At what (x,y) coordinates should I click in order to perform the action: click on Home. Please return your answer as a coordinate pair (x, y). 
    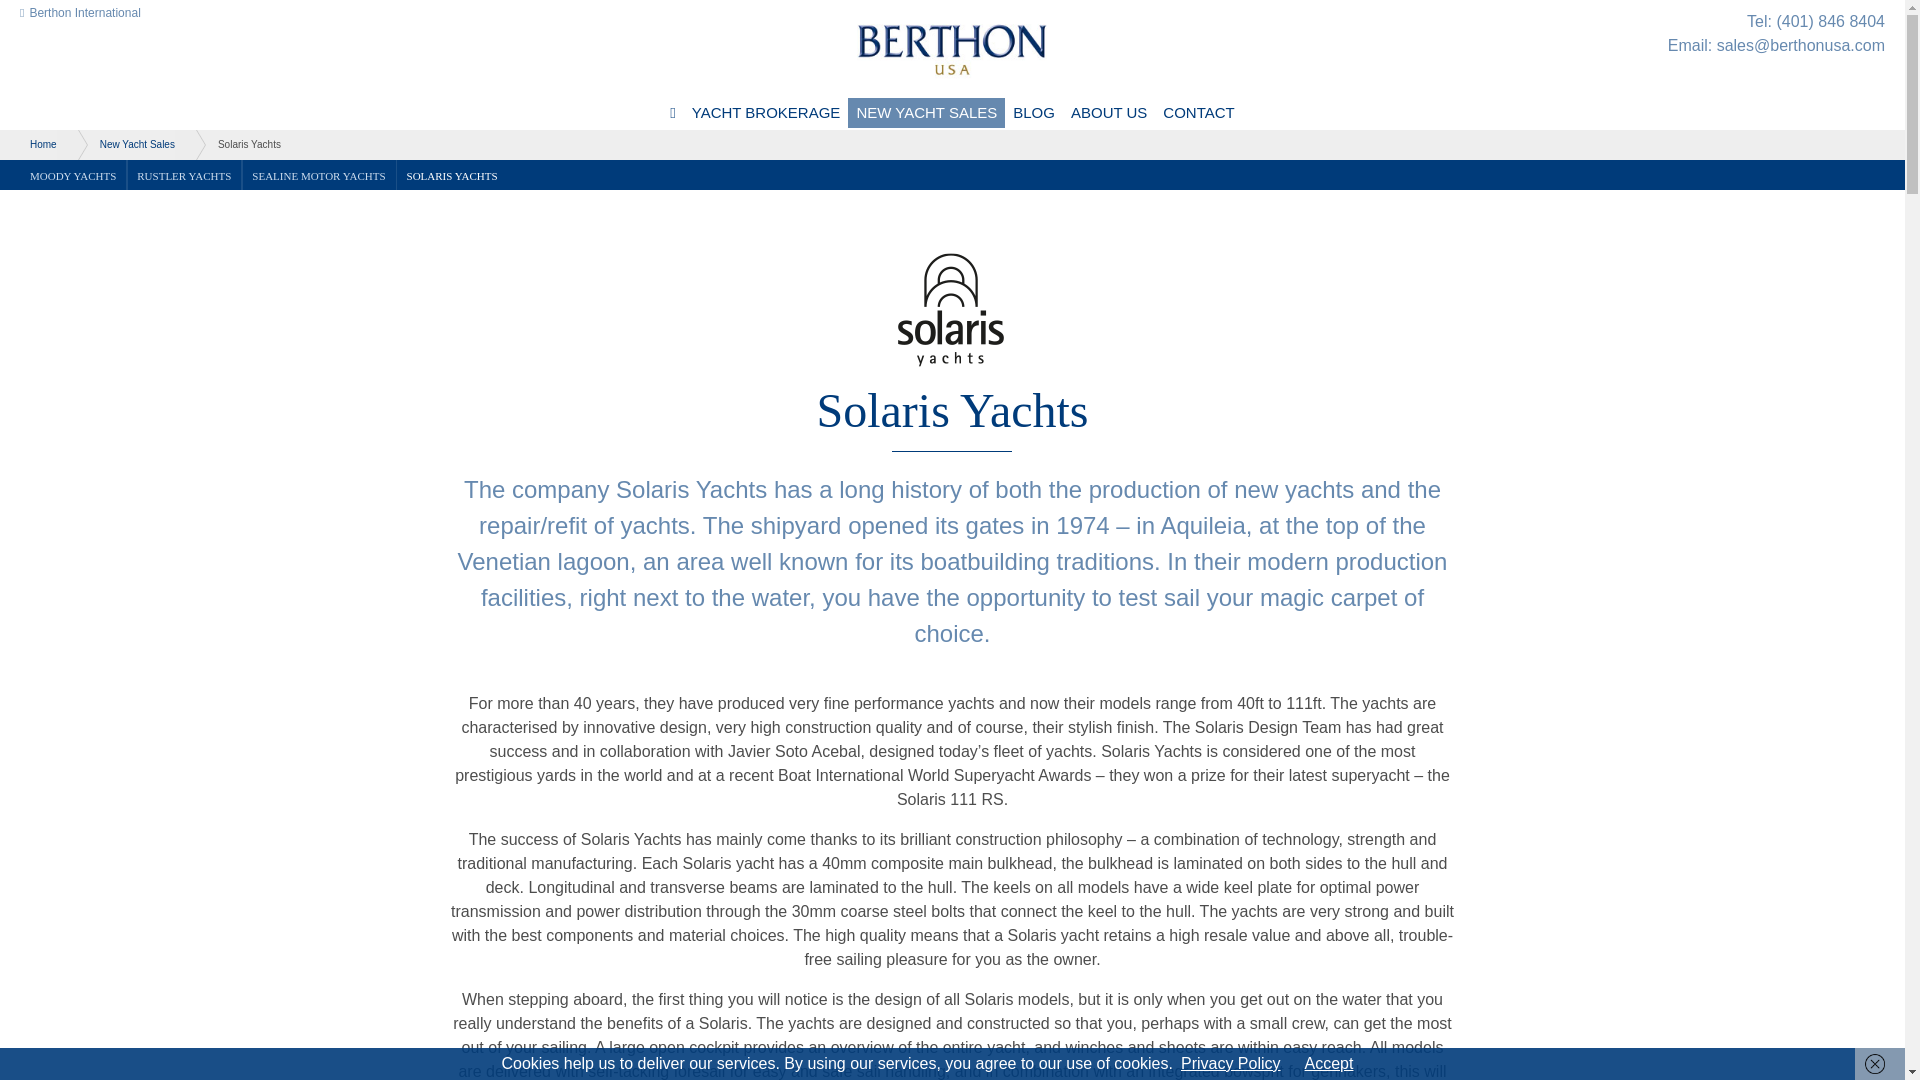
    Looking at the image, I should click on (33, 144).